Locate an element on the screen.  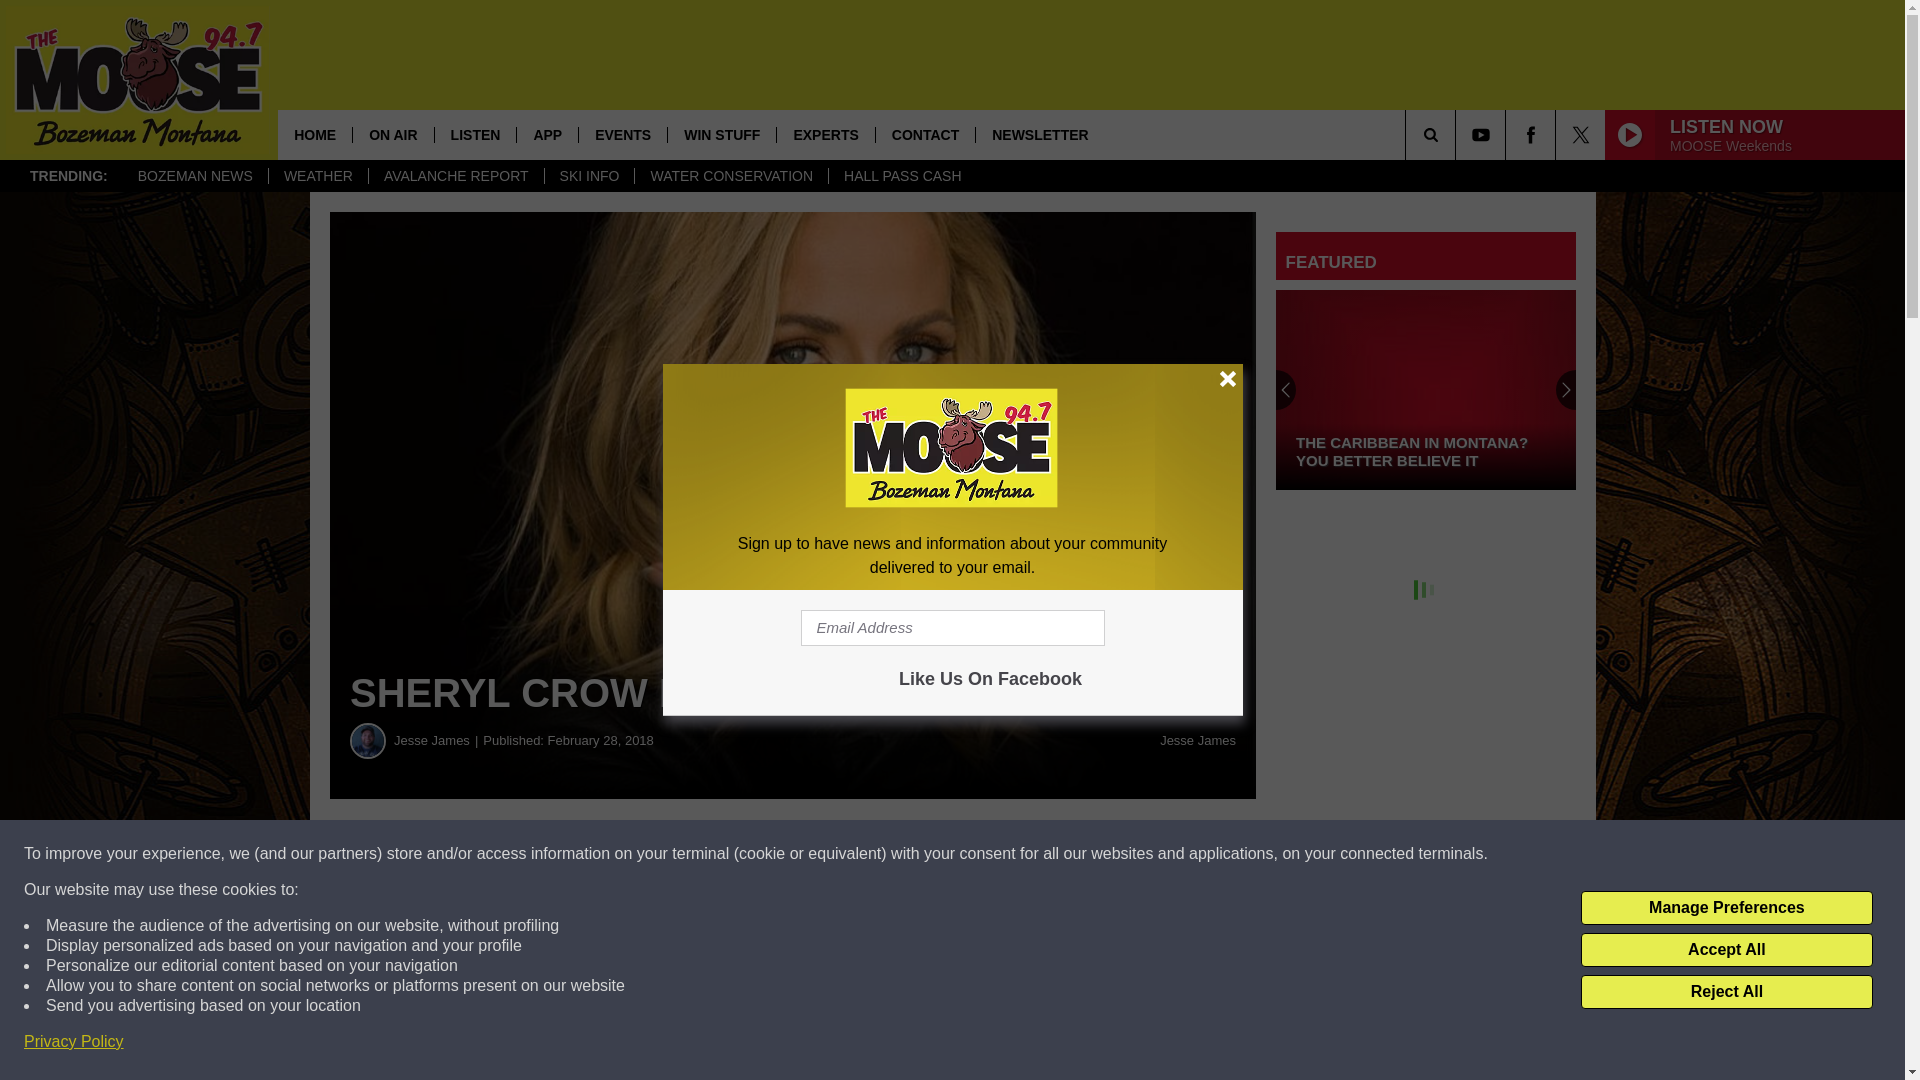
Email Address is located at coordinates (952, 628).